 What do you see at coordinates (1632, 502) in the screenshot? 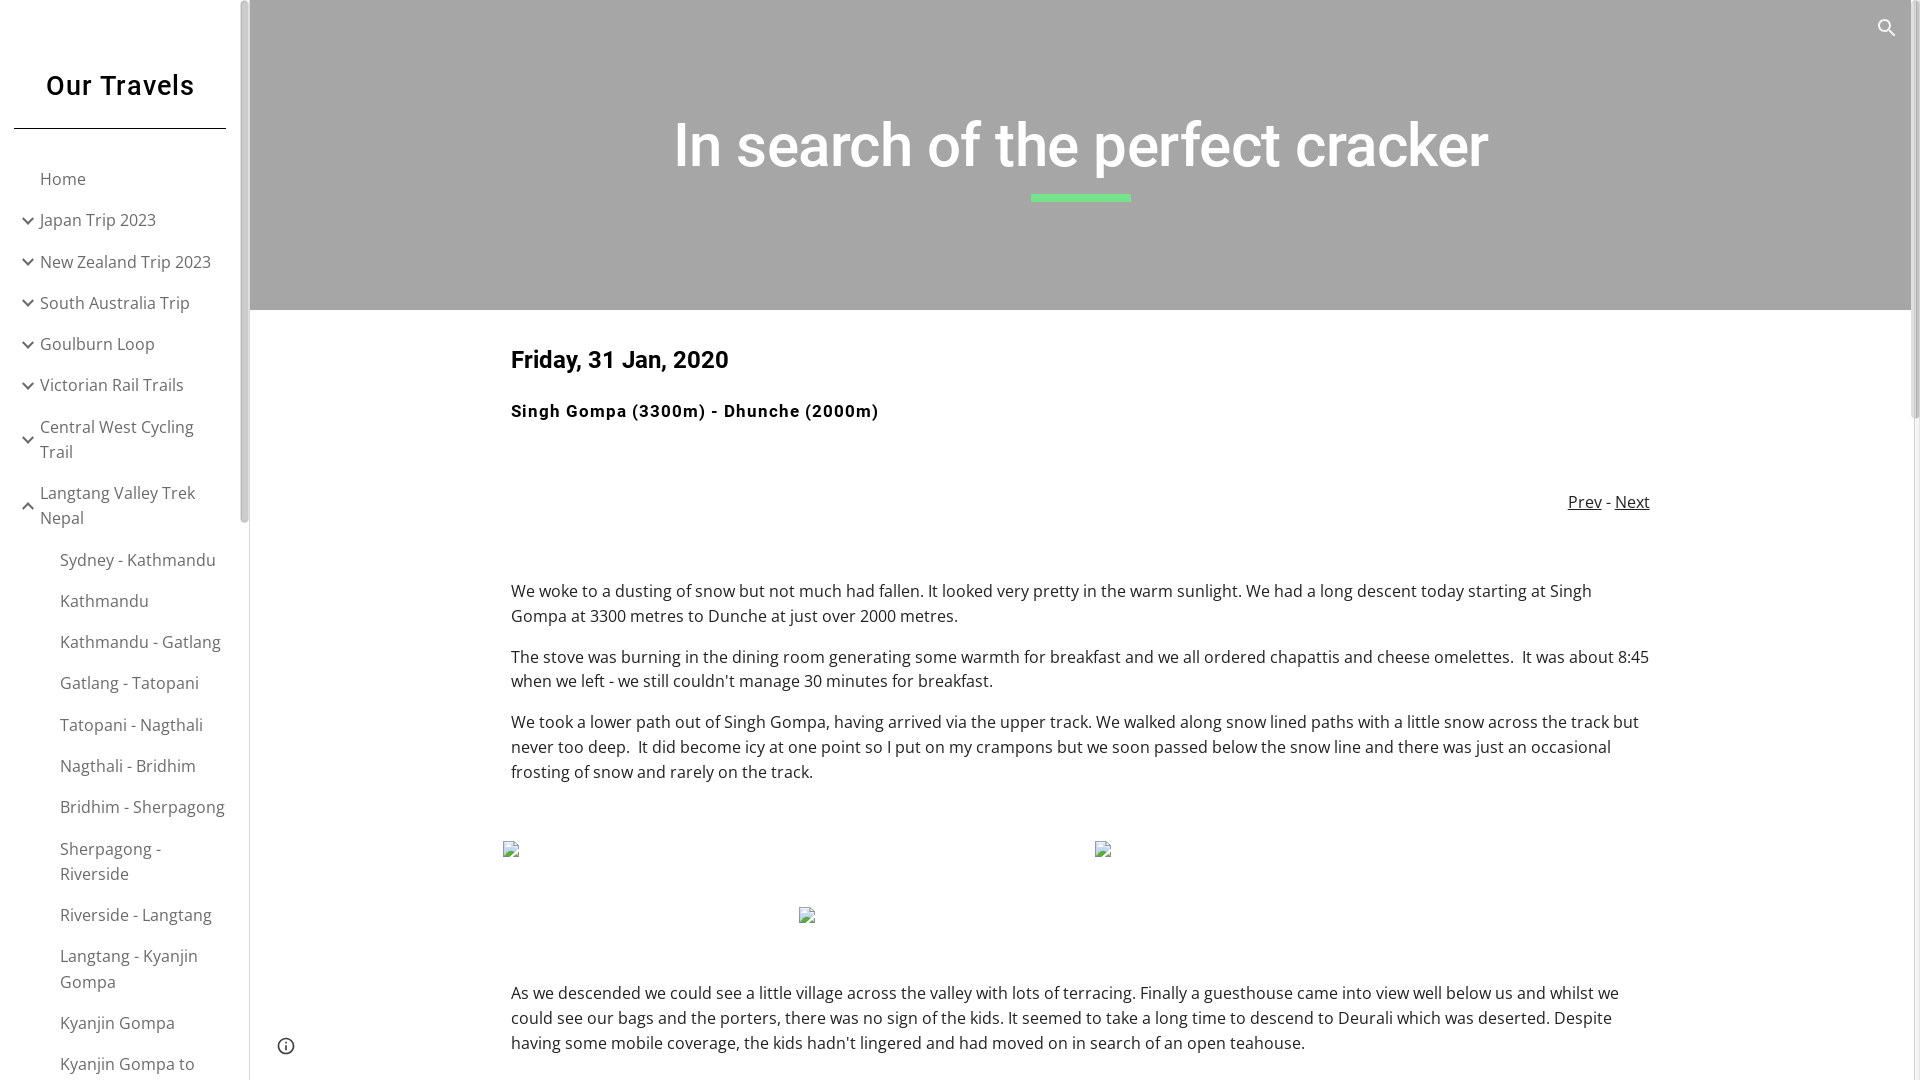
I see `Next` at bounding box center [1632, 502].